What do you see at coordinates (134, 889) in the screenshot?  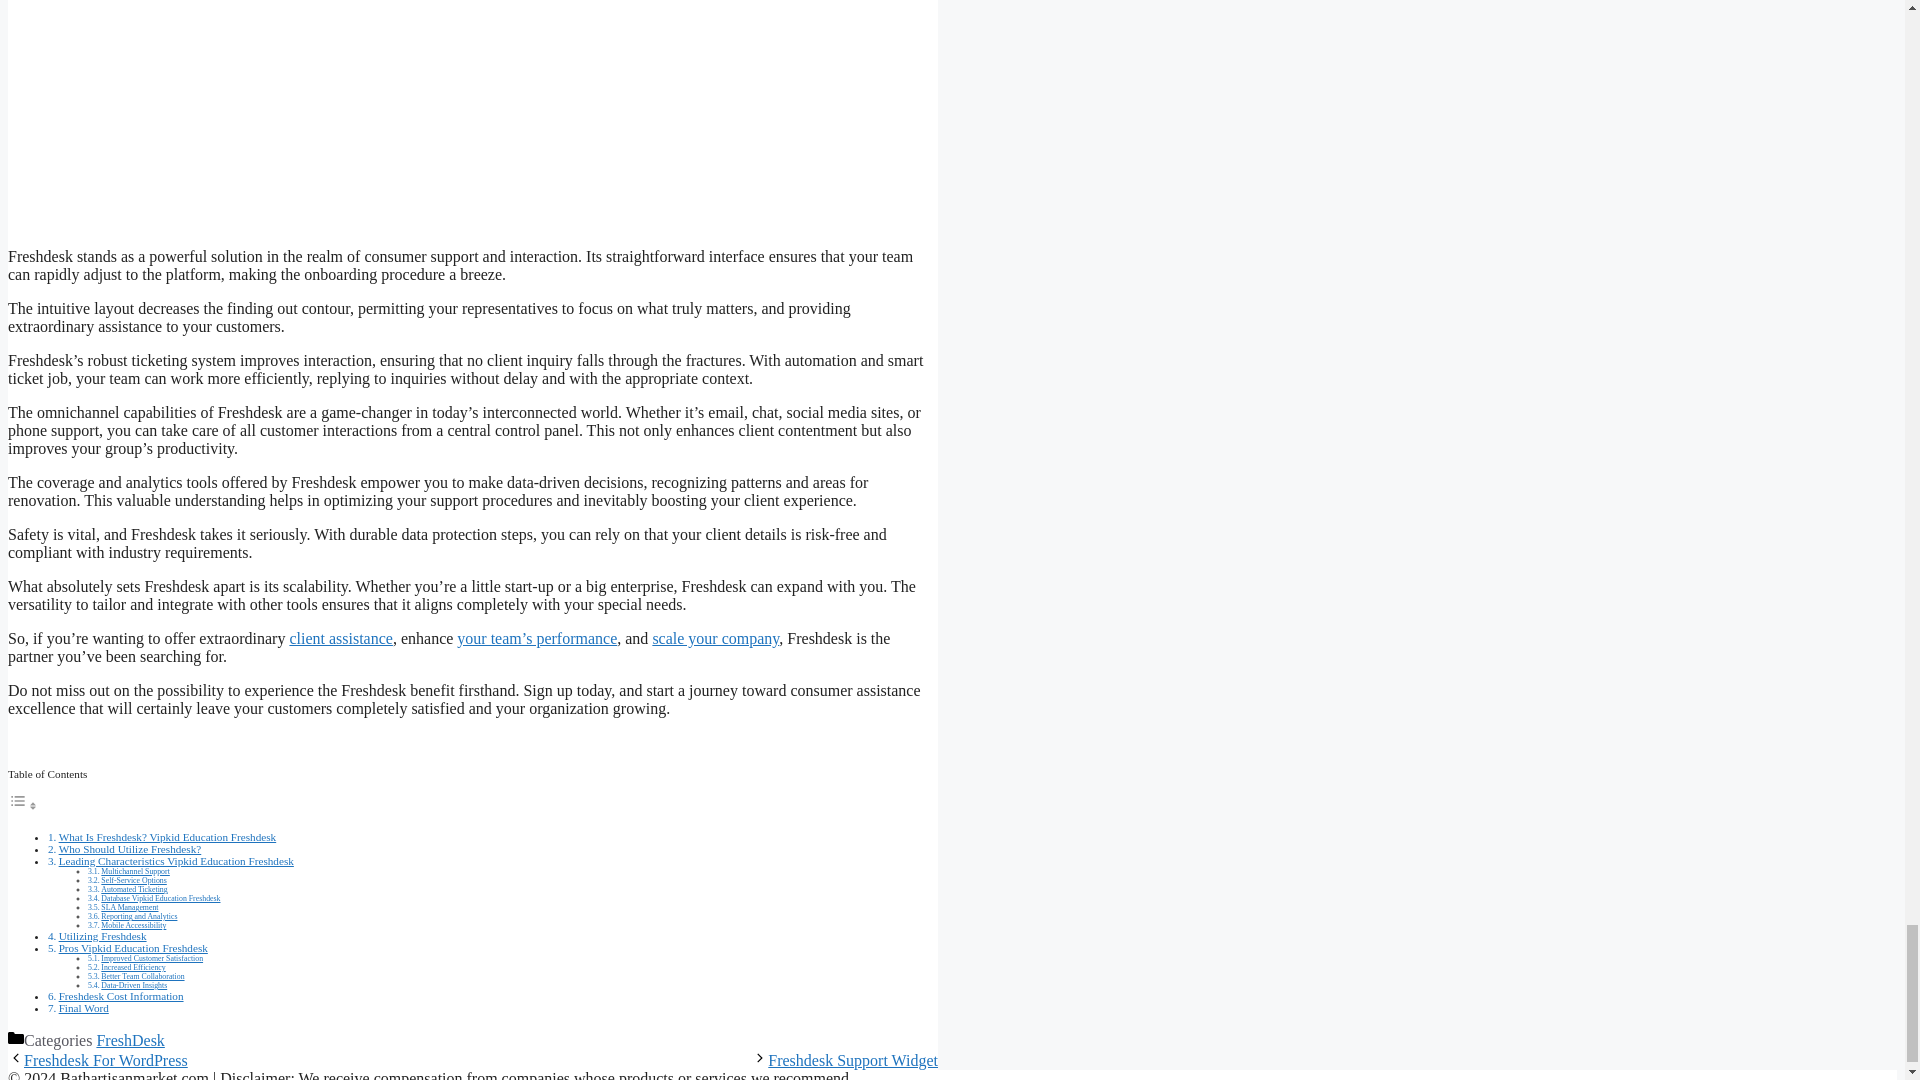 I see `Automated Ticketing` at bounding box center [134, 889].